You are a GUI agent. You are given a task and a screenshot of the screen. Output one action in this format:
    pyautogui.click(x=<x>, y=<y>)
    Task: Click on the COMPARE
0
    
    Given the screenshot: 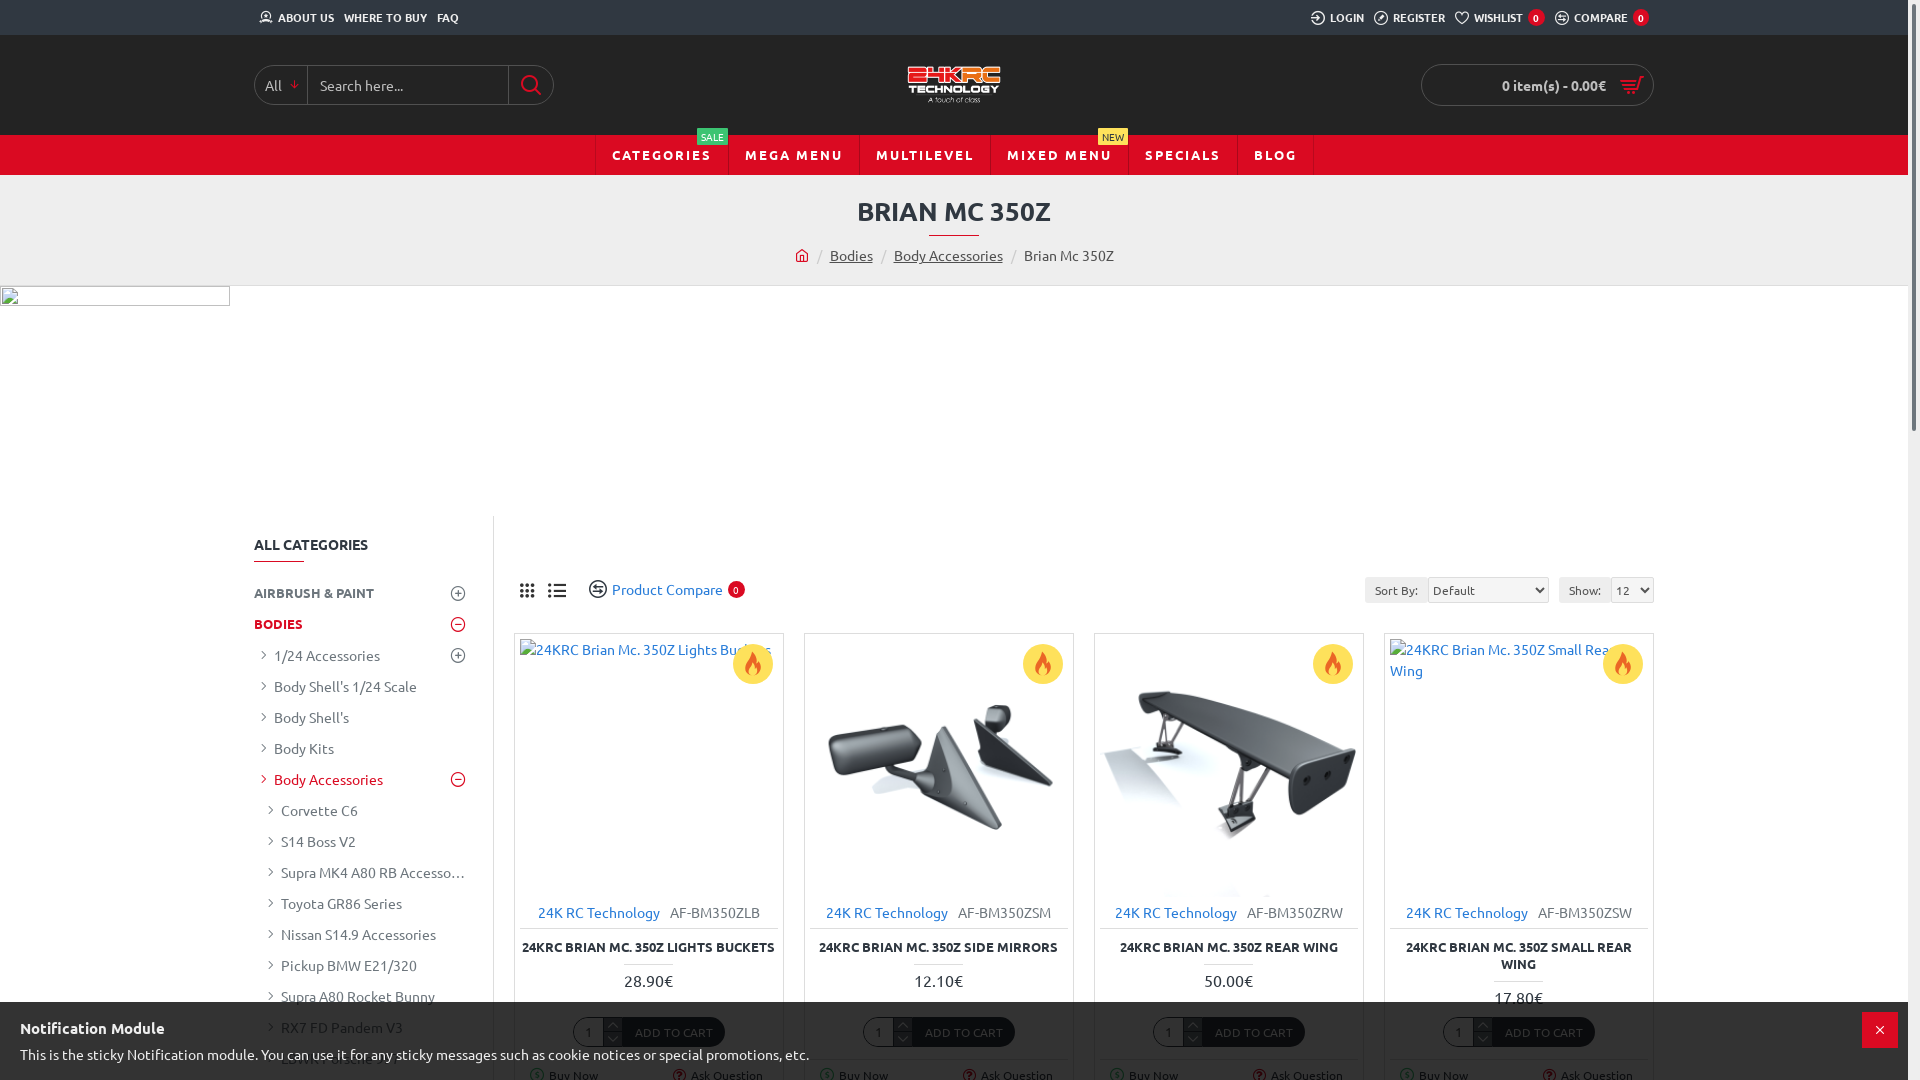 What is the action you would take?
    pyautogui.click(x=1602, y=18)
    